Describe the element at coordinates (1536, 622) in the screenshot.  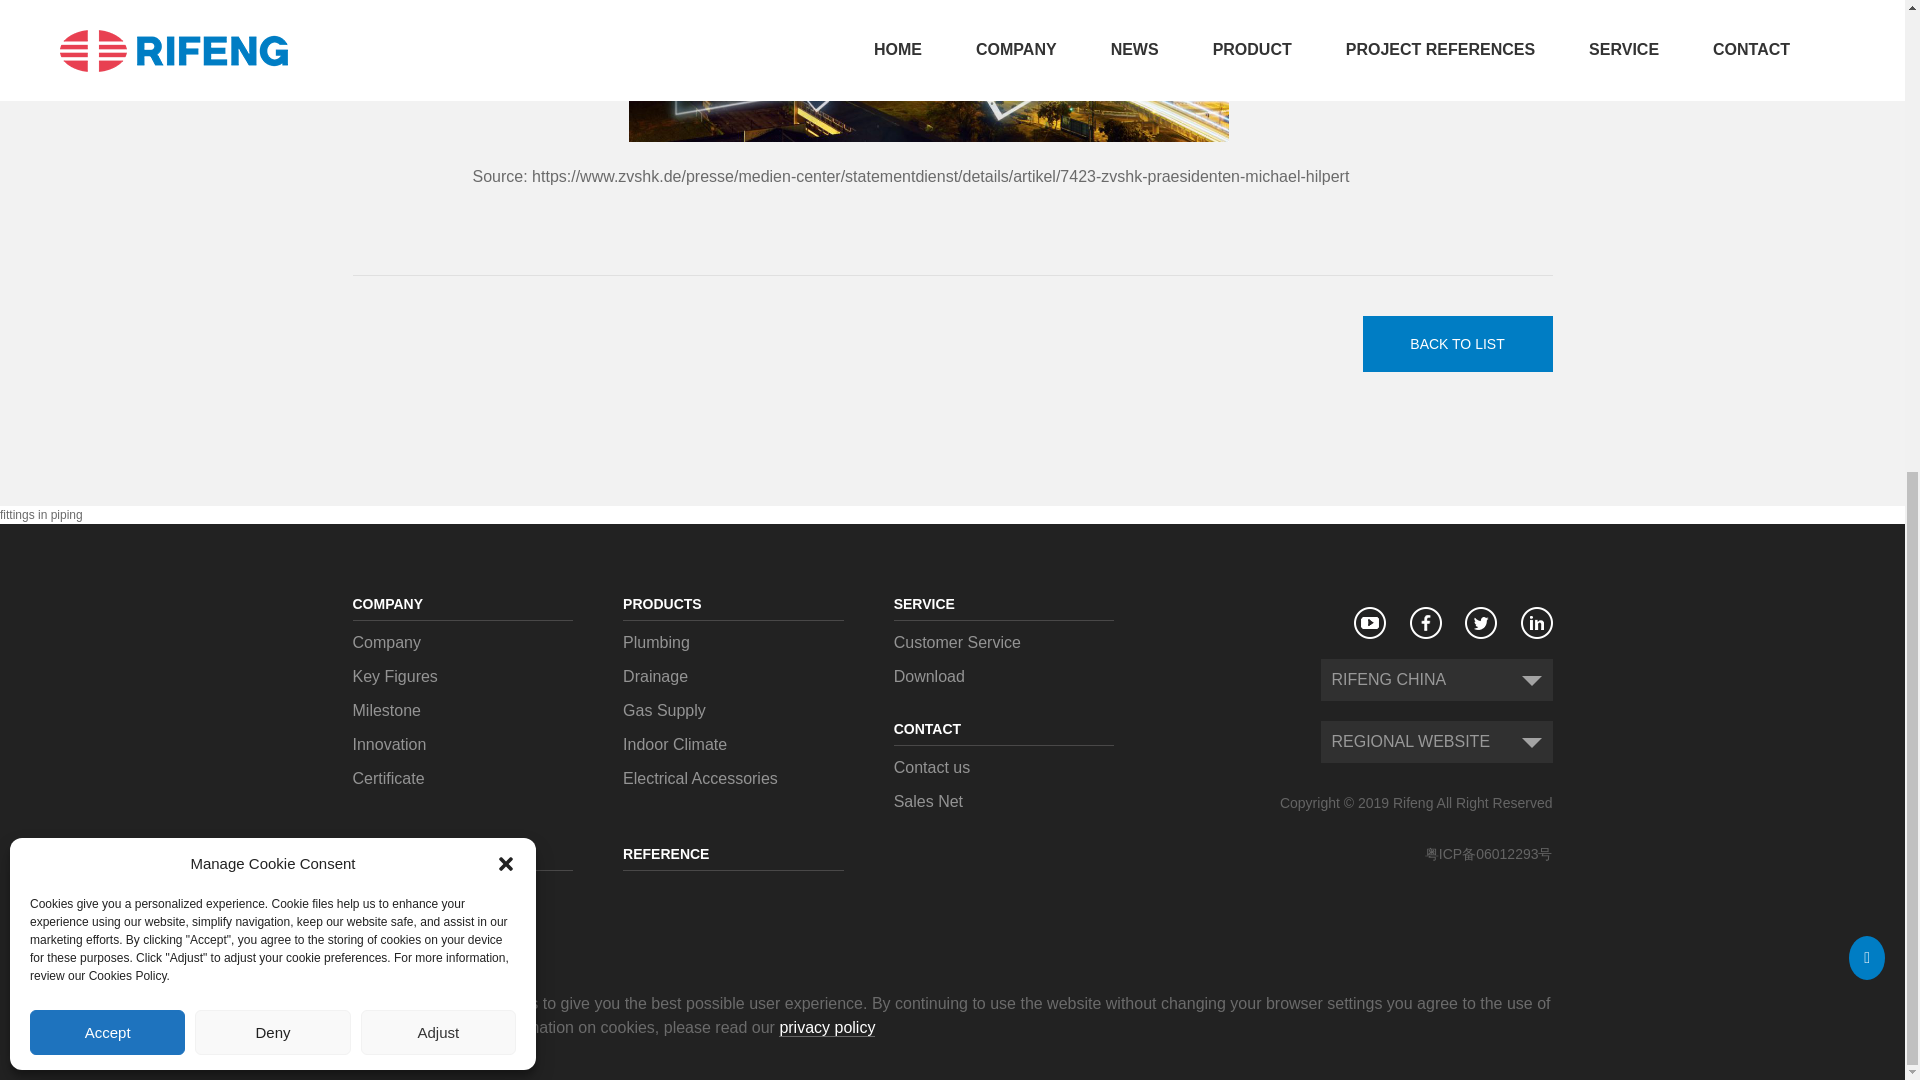
I see `linkedin` at that location.